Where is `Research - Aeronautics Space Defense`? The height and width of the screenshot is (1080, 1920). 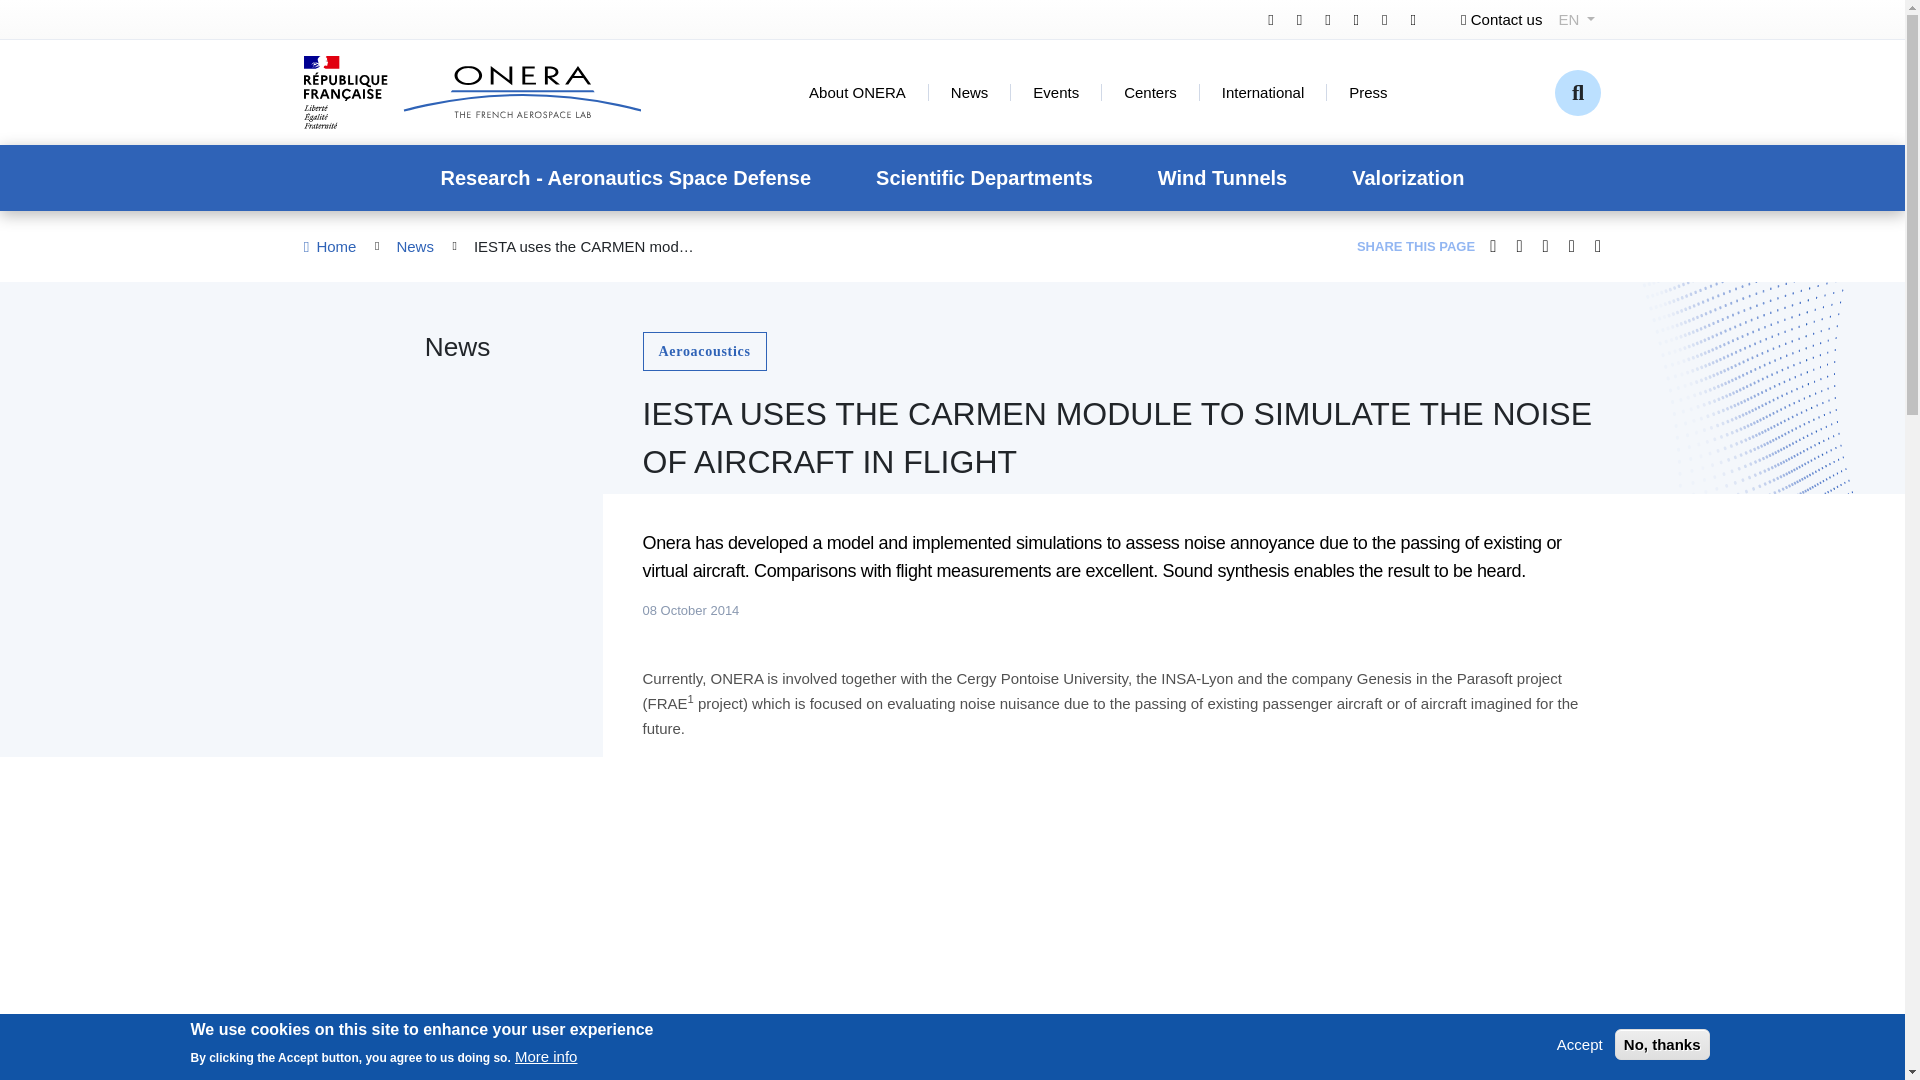 Research - Aeronautics Space Defense is located at coordinates (626, 177).